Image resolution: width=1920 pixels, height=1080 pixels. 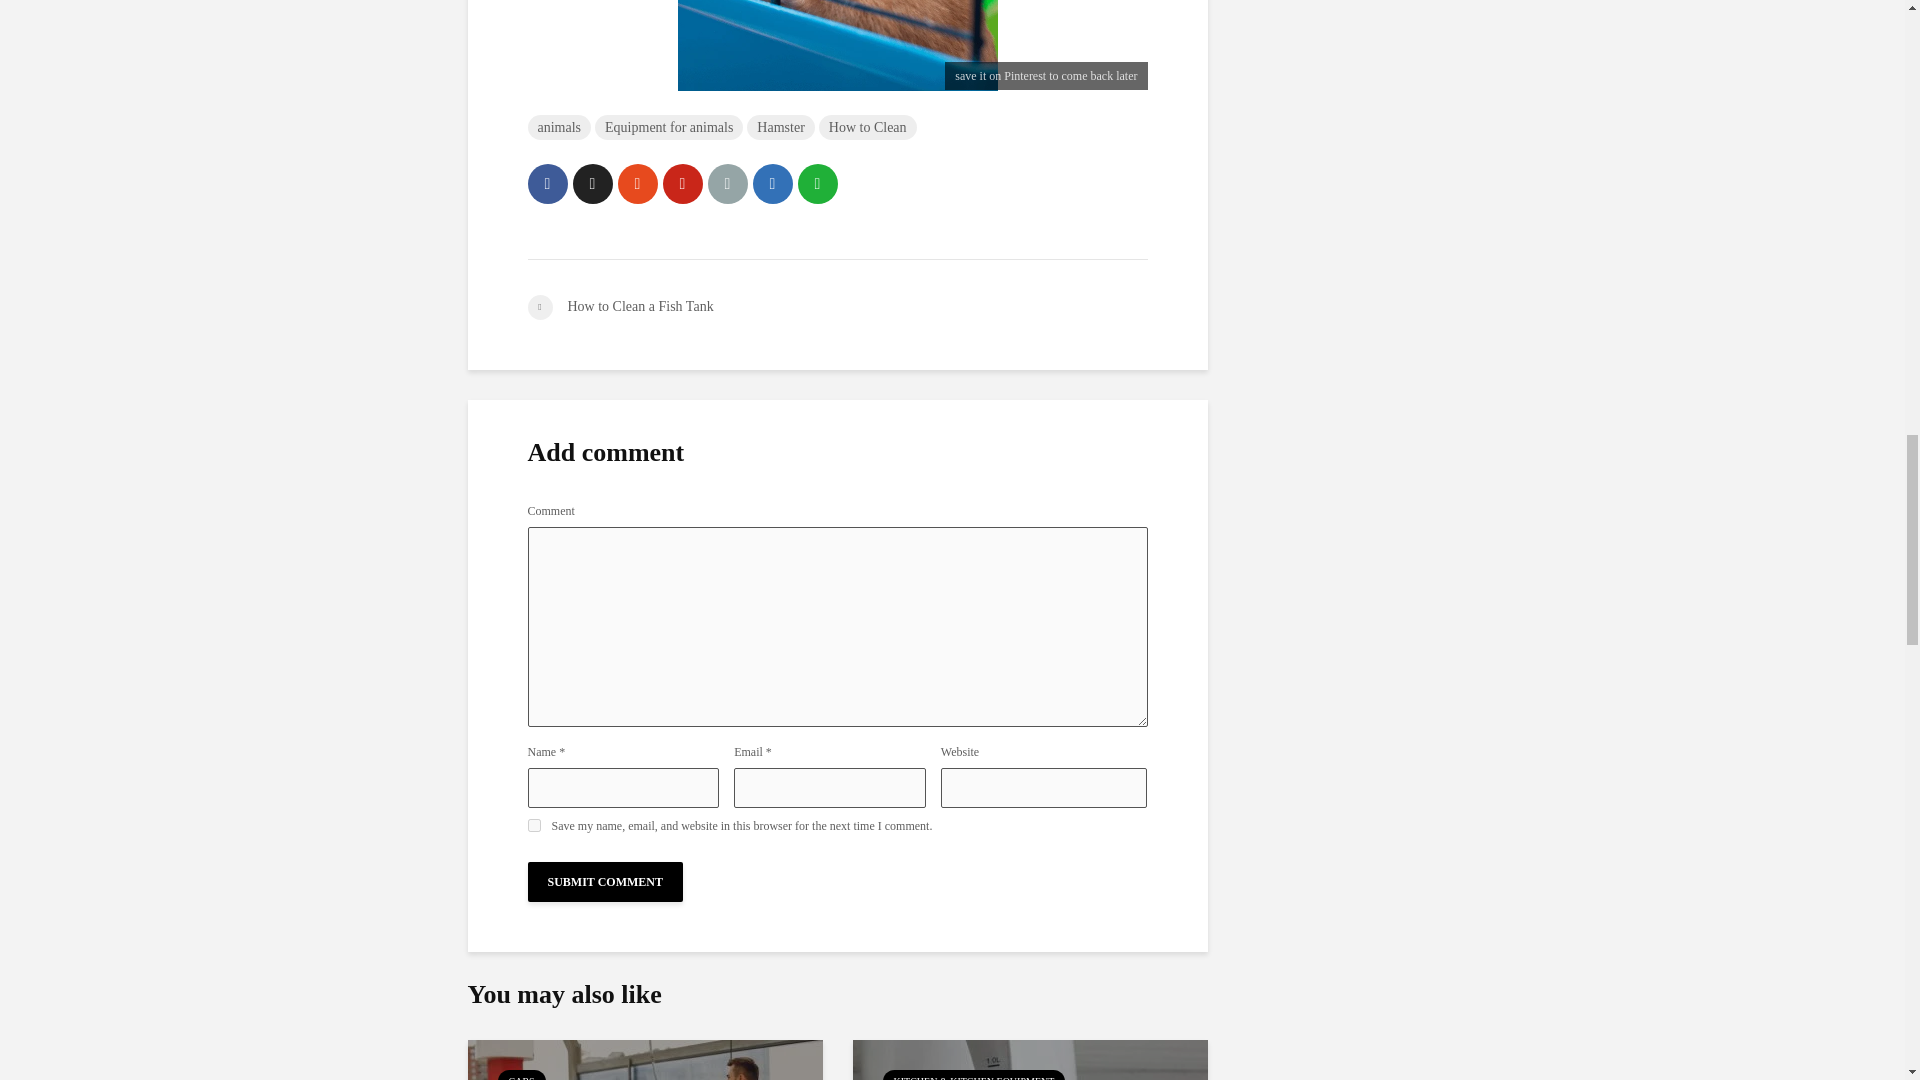 What do you see at coordinates (560, 127) in the screenshot?
I see `animals` at bounding box center [560, 127].